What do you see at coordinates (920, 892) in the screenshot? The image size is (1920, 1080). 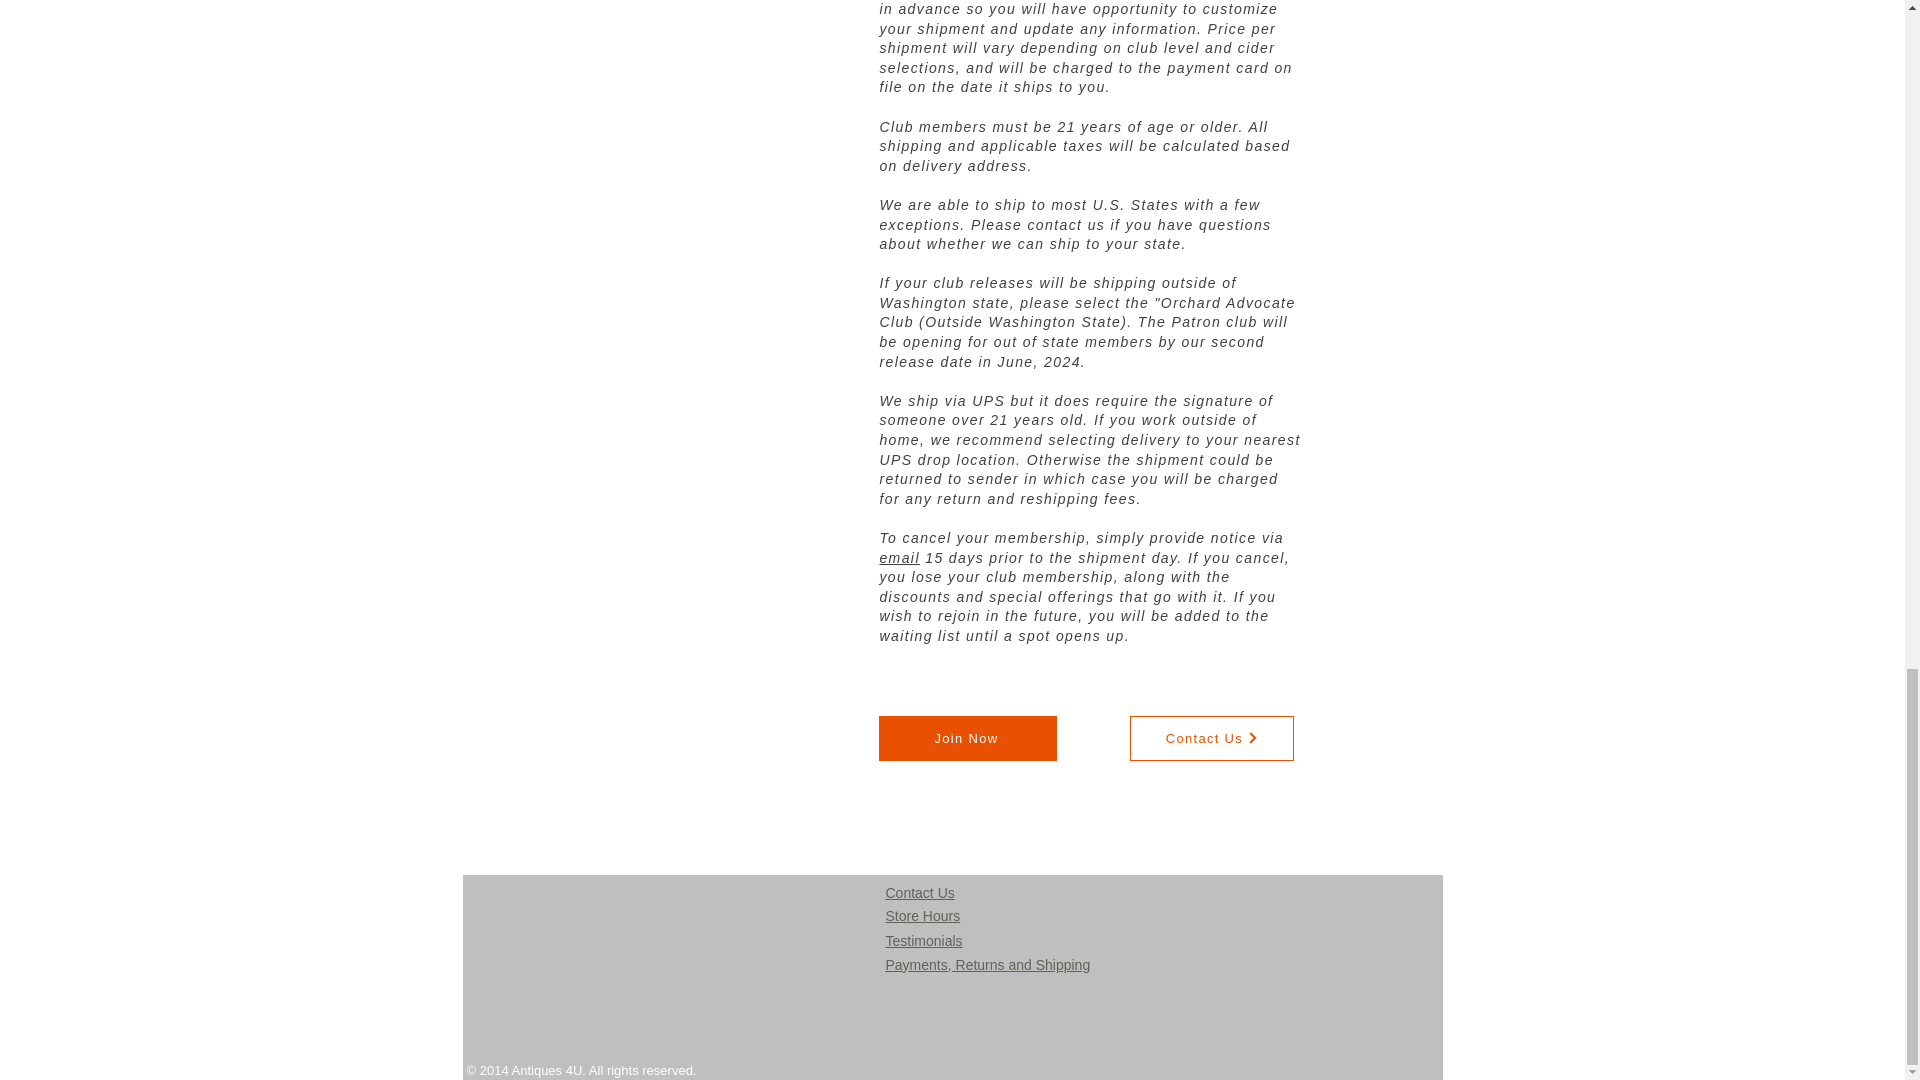 I see `Contact Us` at bounding box center [920, 892].